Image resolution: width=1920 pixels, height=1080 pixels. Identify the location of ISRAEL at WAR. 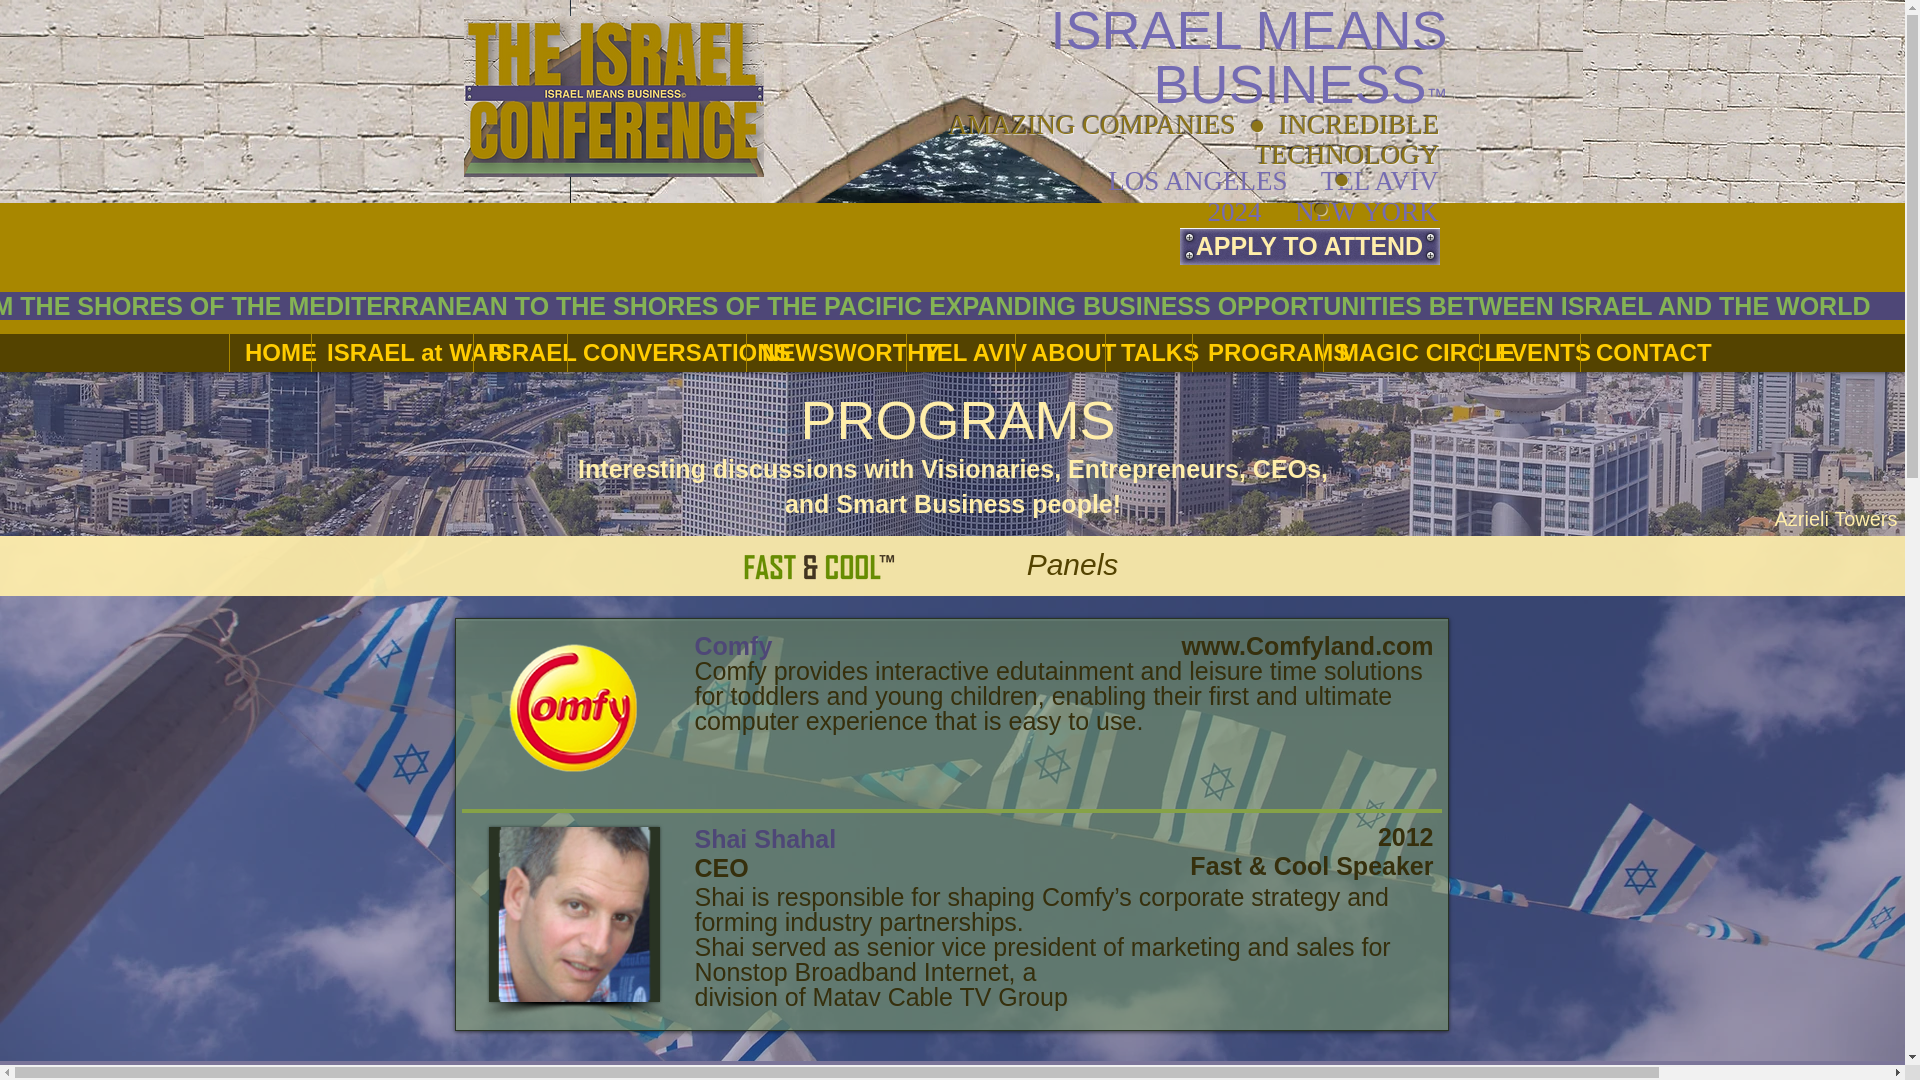
(392, 352).